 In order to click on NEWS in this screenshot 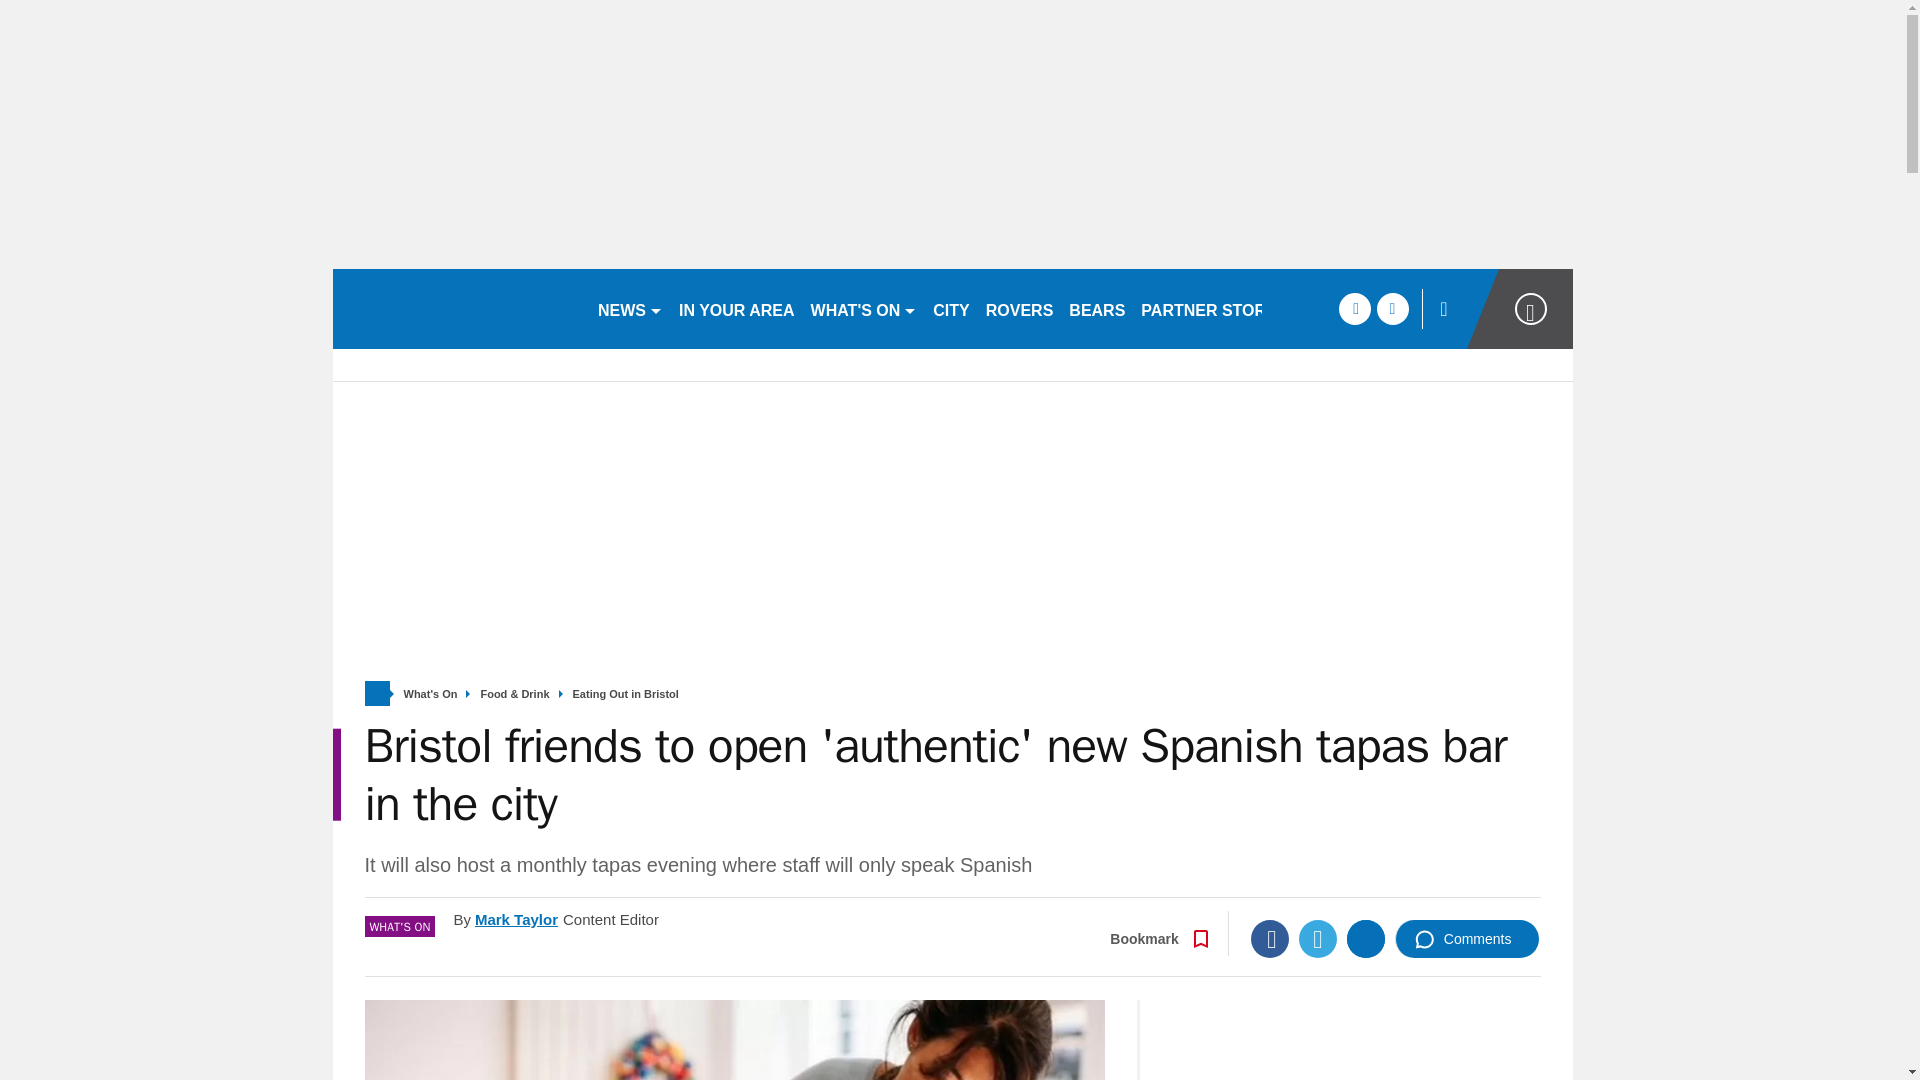, I will do `click(630, 308)`.